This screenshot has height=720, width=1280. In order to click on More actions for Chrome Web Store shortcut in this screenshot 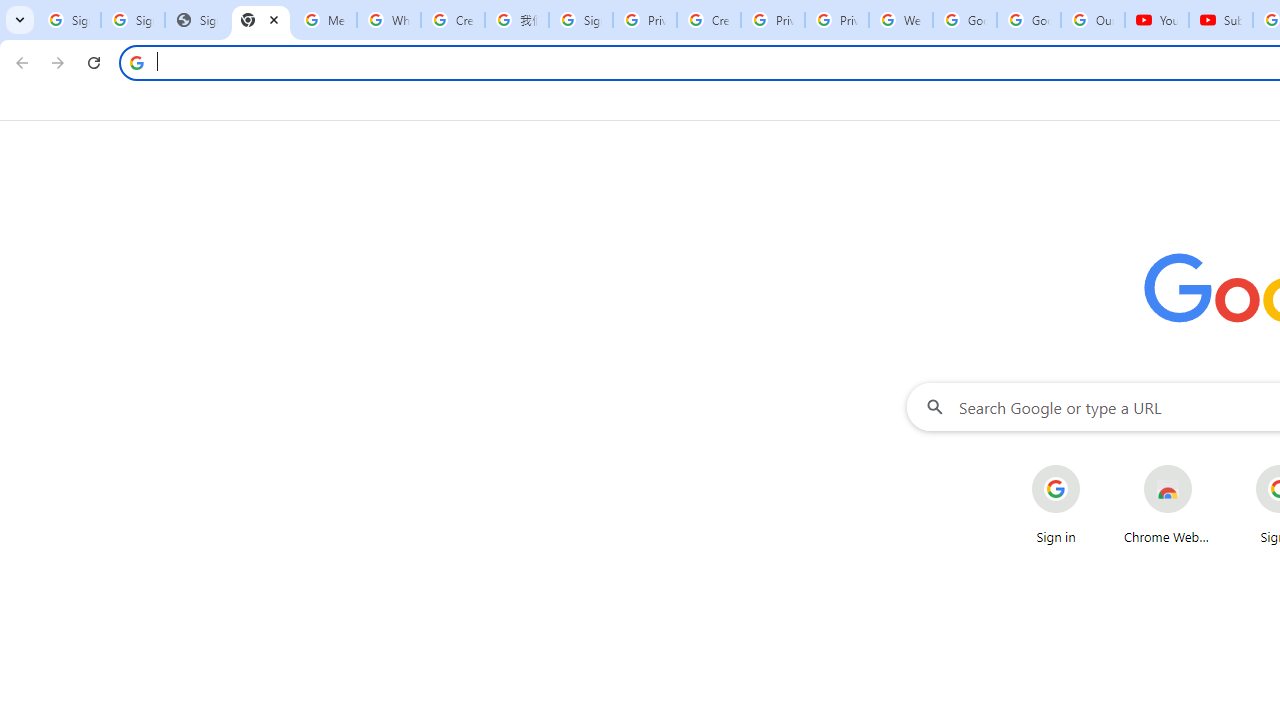, I will do `click(1208, 466)`.